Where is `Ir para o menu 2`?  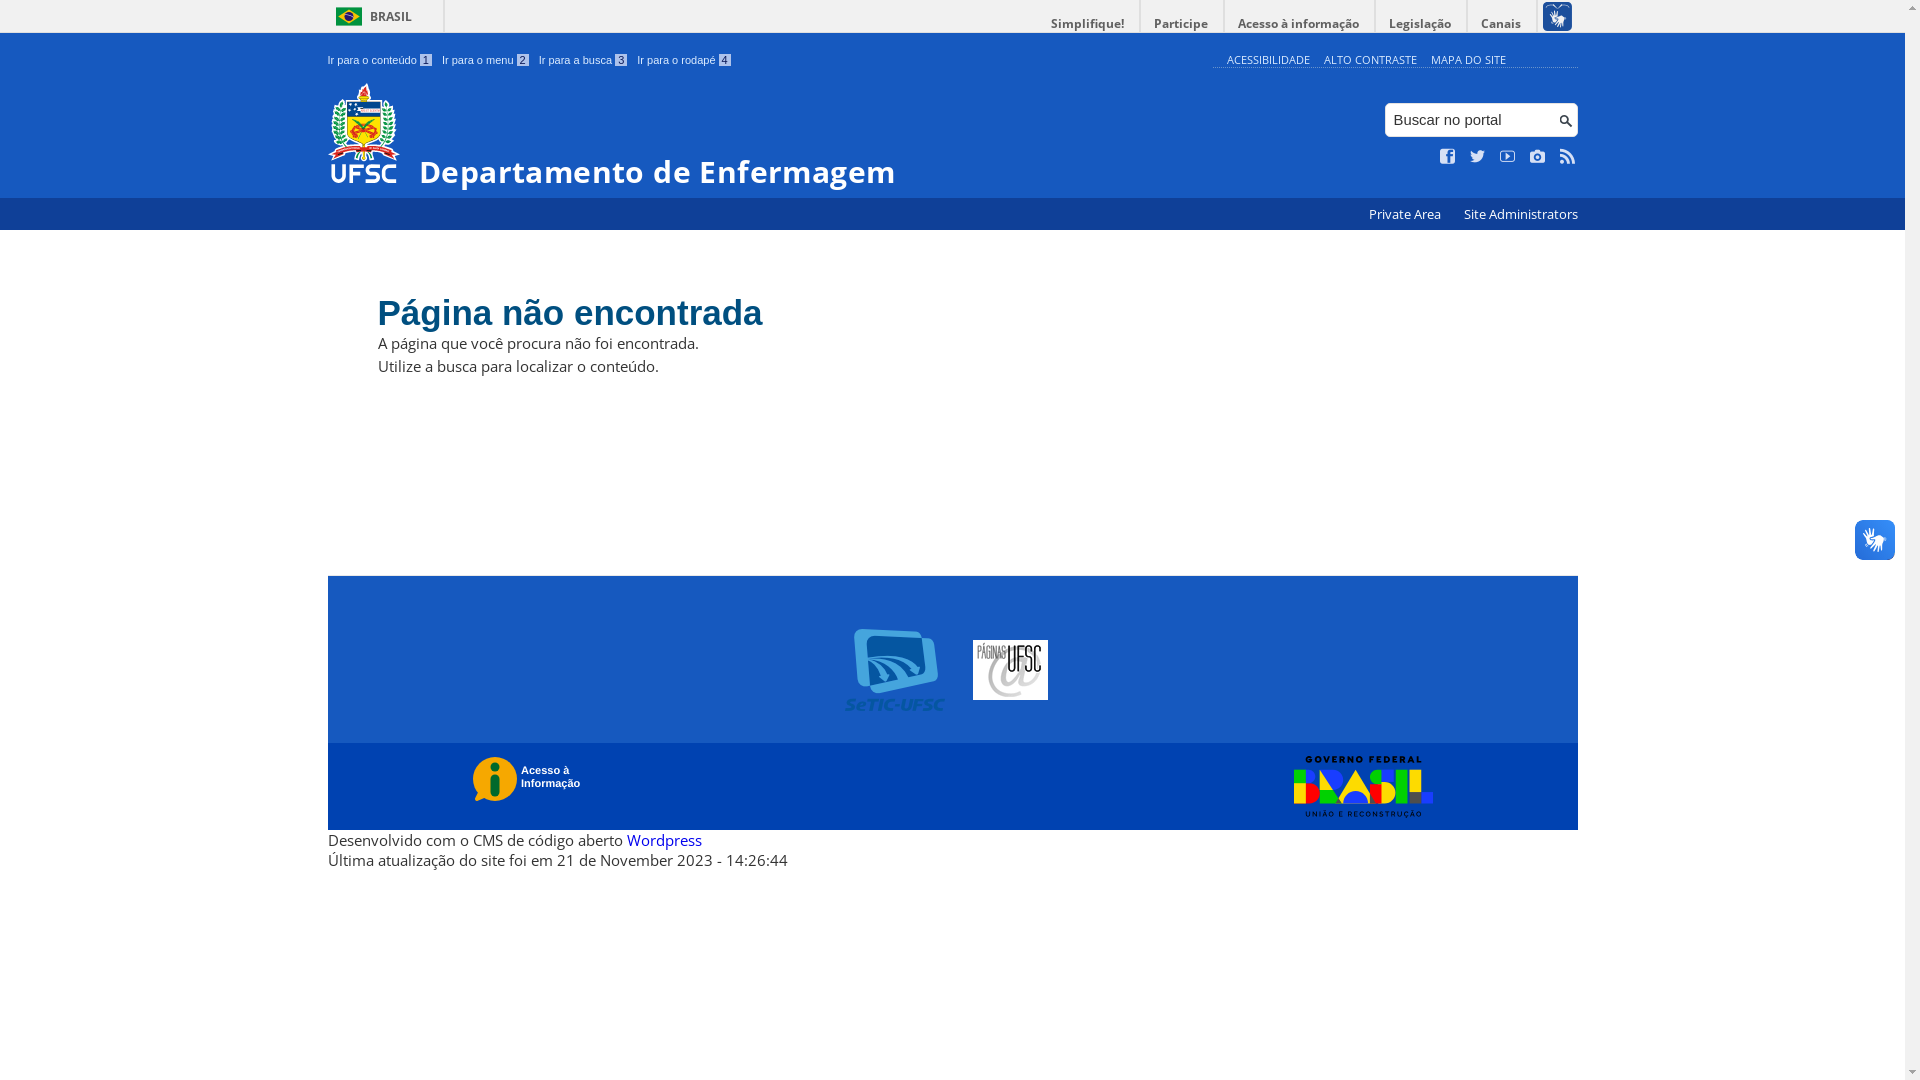
Ir para o menu 2 is located at coordinates (486, 60).